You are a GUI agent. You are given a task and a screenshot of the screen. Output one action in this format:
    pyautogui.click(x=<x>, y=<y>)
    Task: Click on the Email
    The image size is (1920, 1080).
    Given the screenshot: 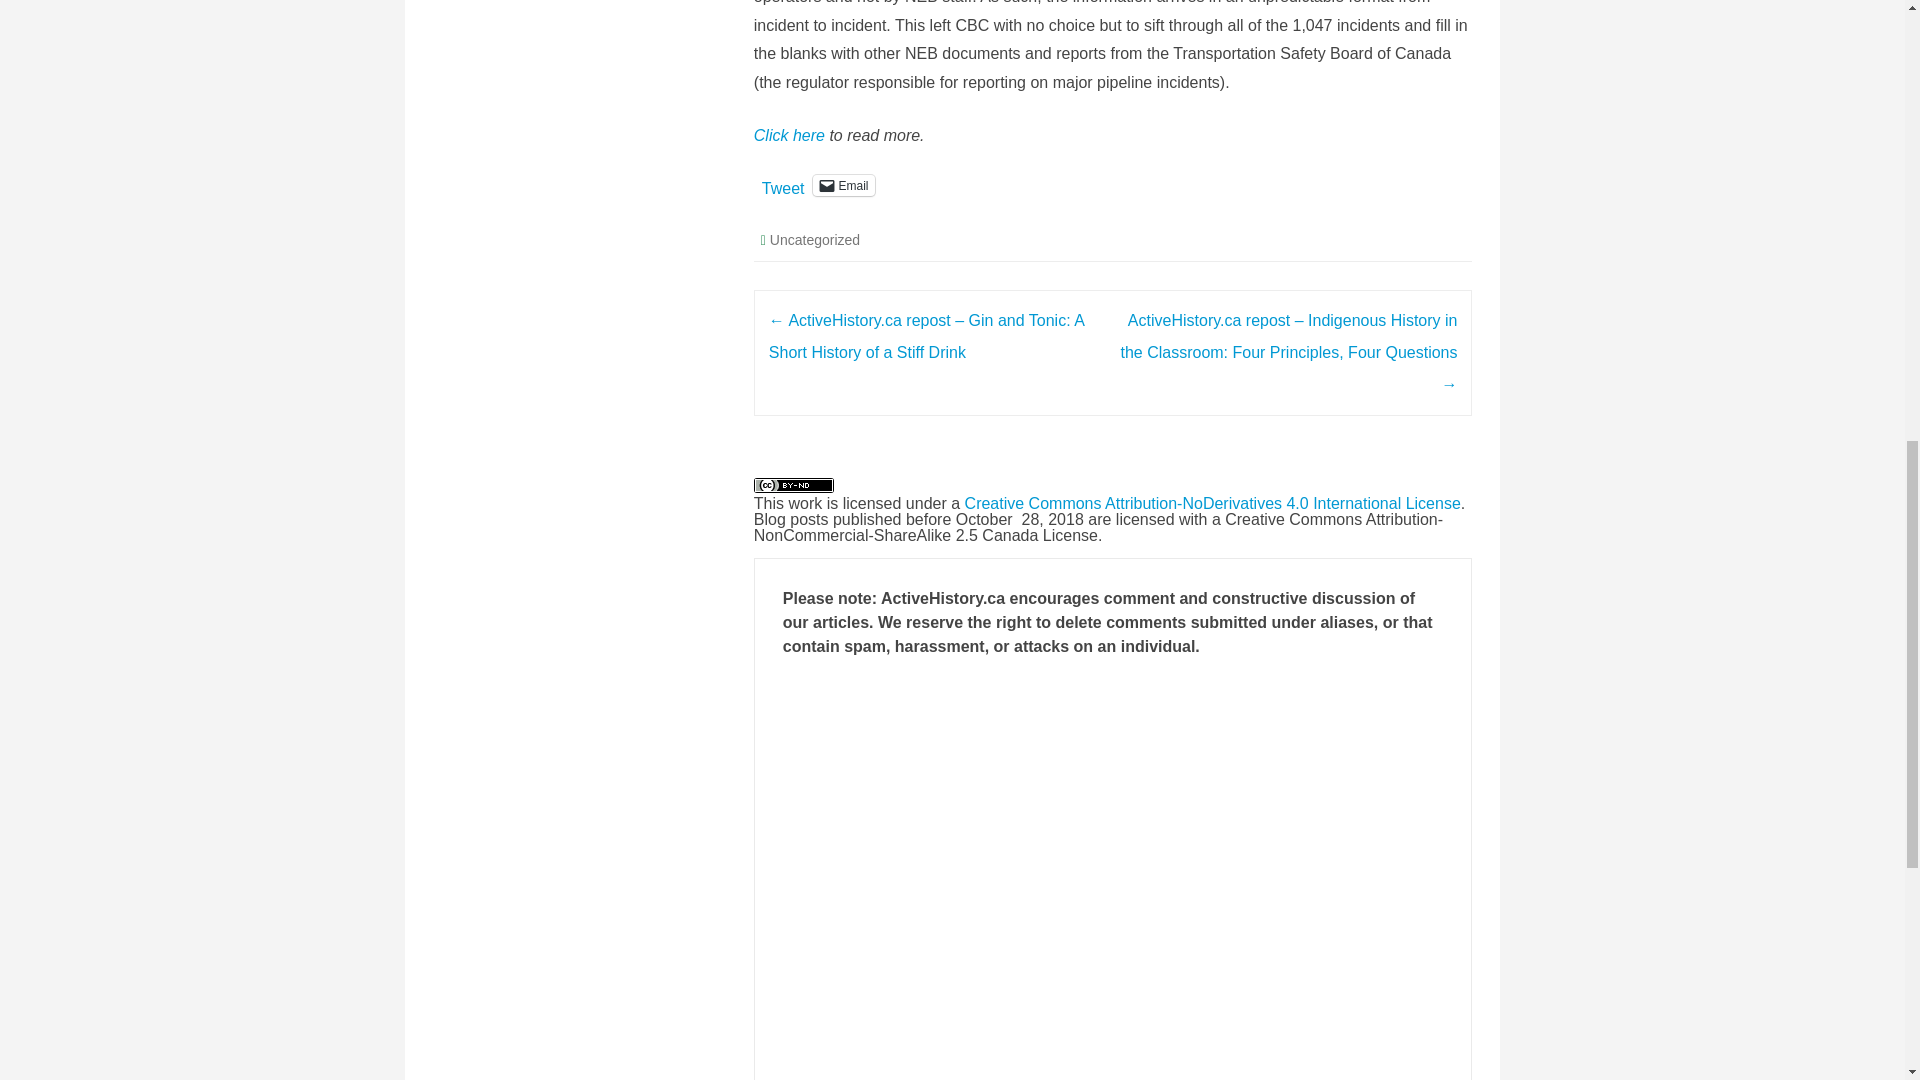 What is the action you would take?
    pyautogui.click(x=842, y=184)
    